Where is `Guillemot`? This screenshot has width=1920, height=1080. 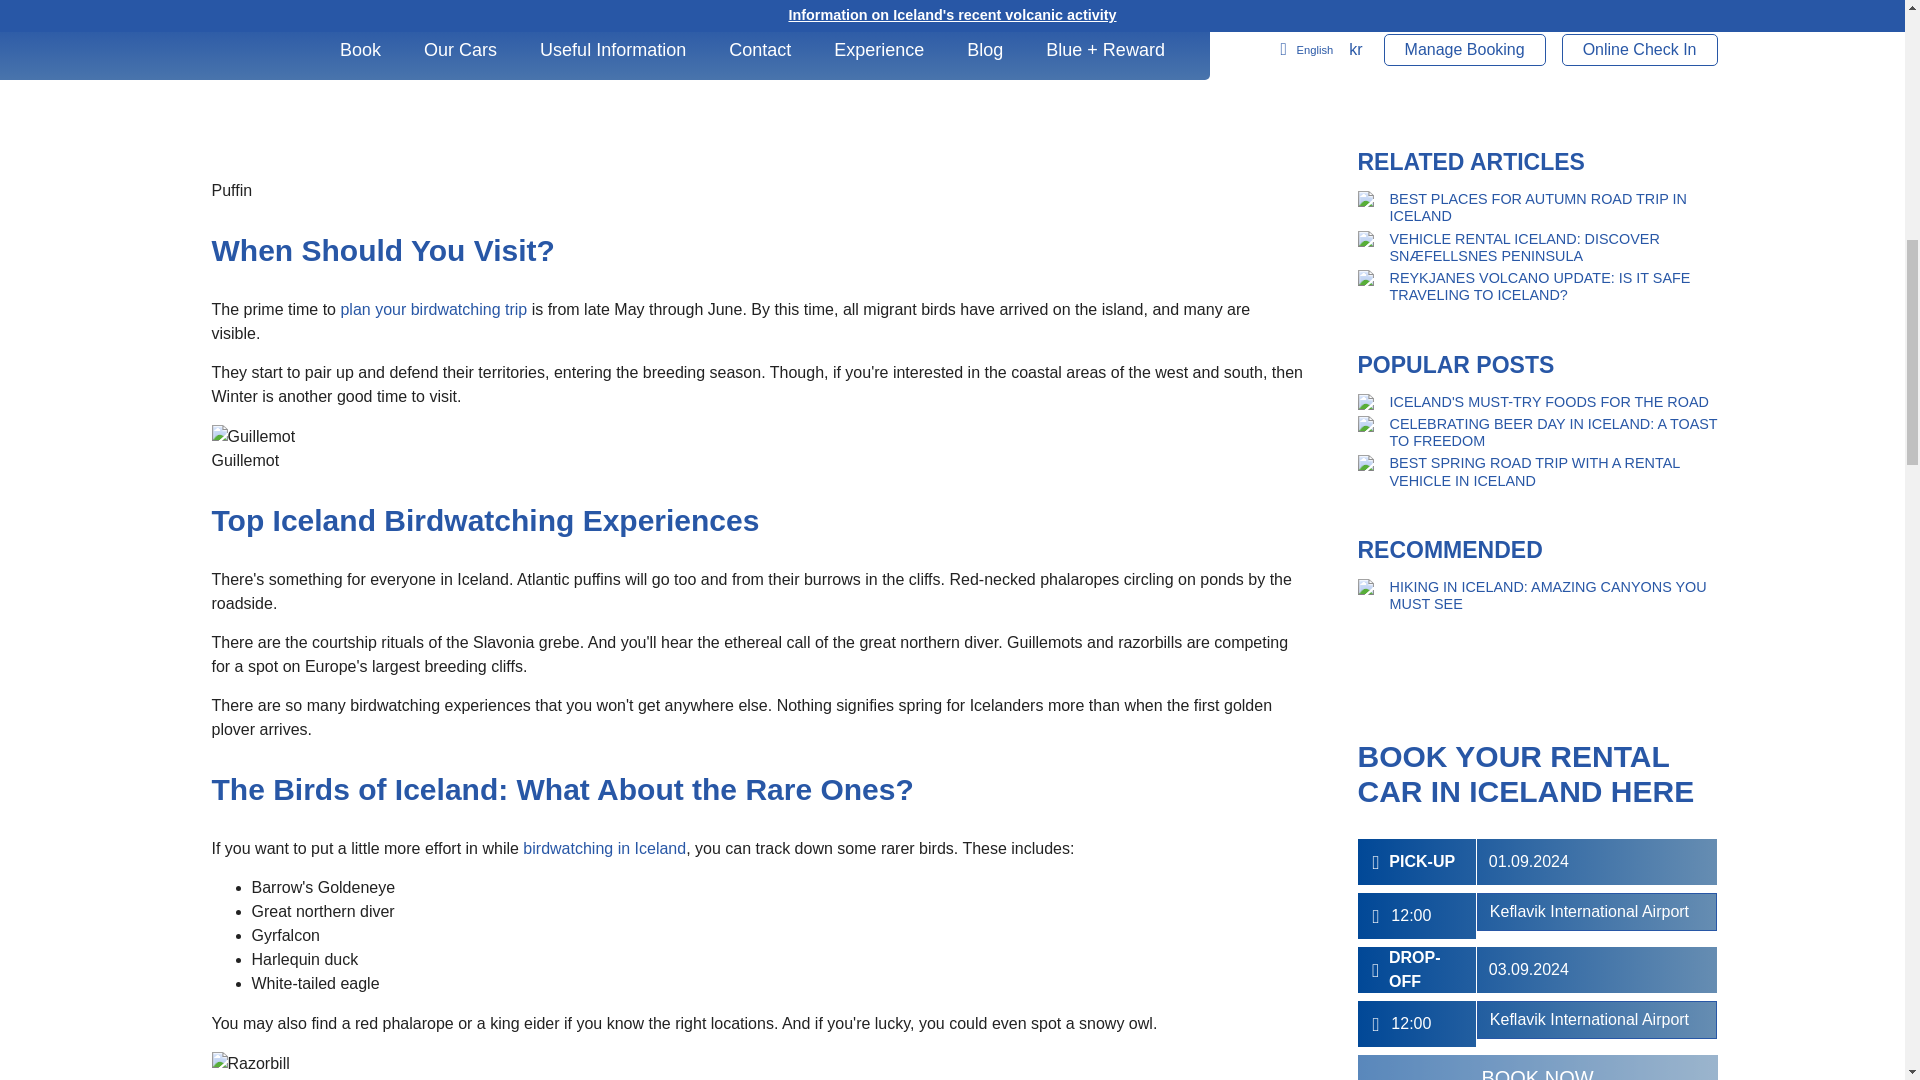
Guillemot is located at coordinates (253, 437).